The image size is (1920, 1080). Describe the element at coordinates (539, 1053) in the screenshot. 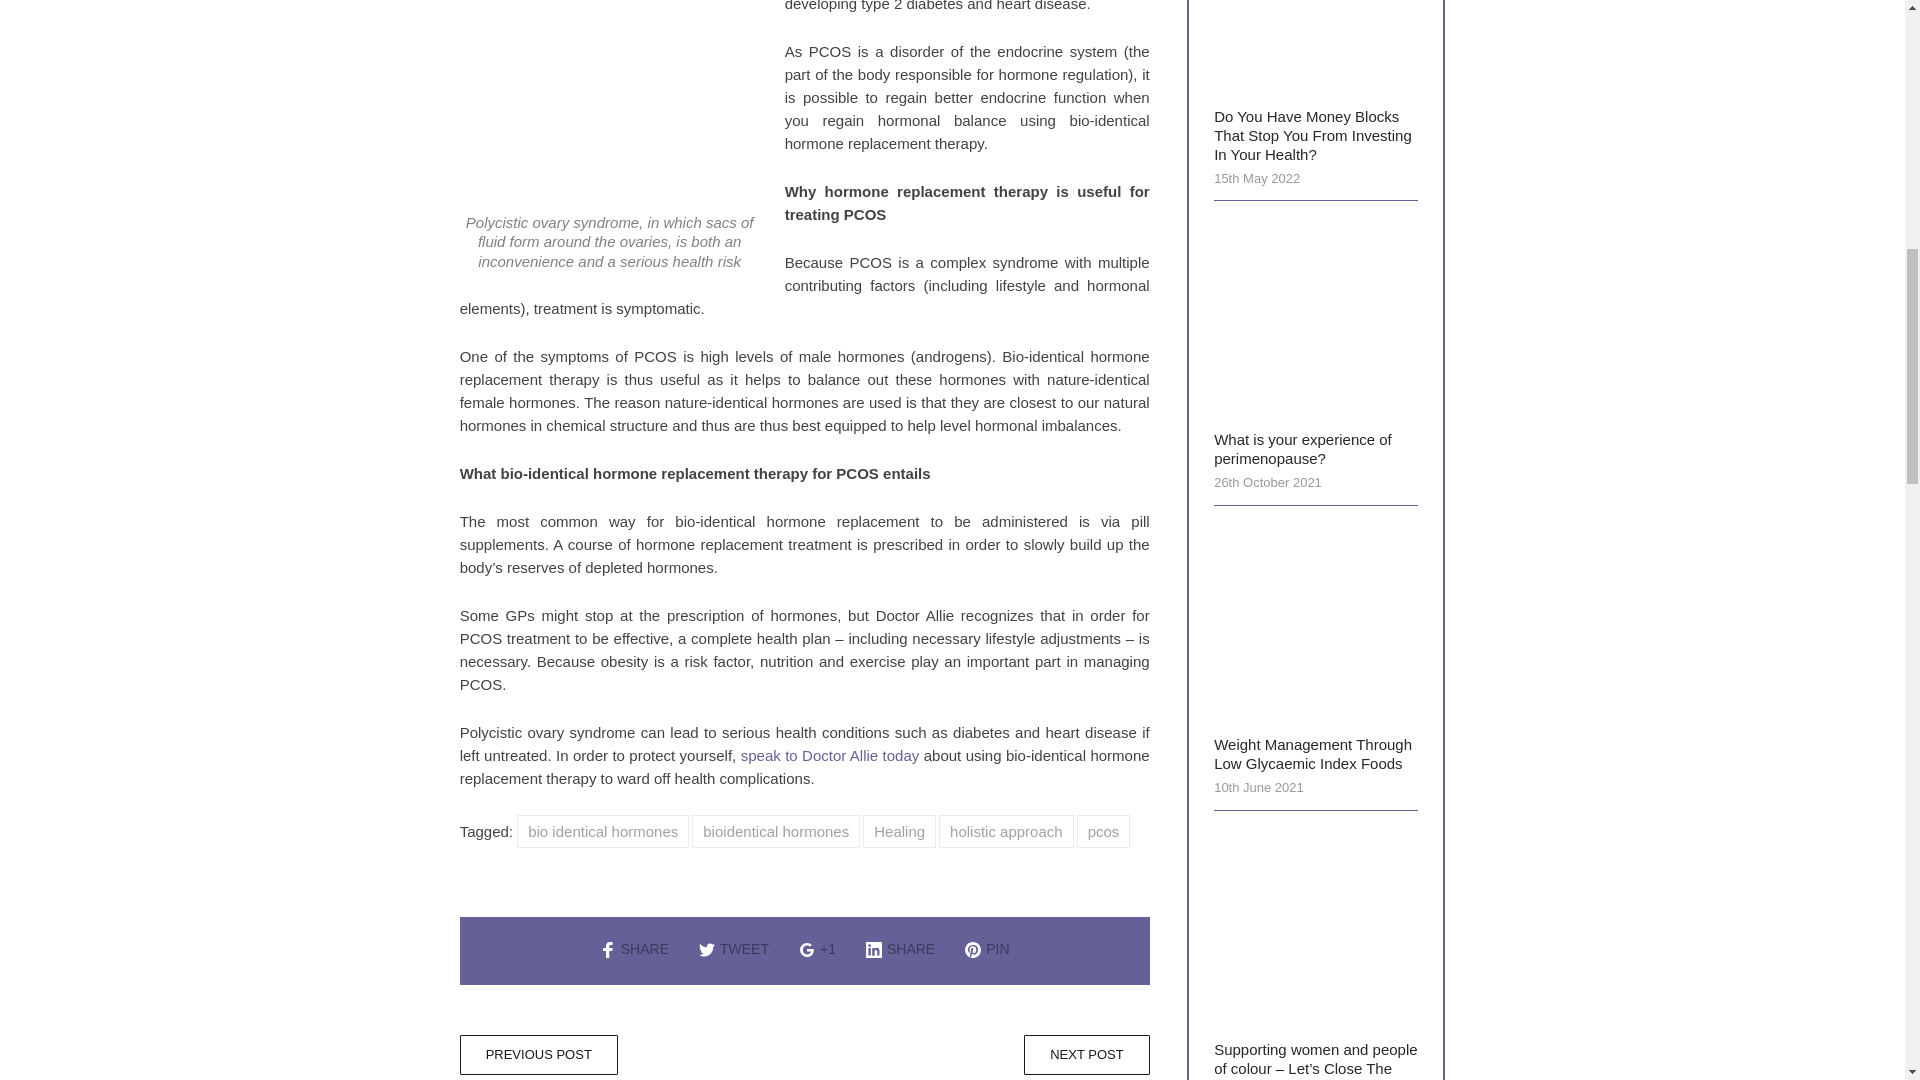

I see `PREVIOUS POST` at that location.